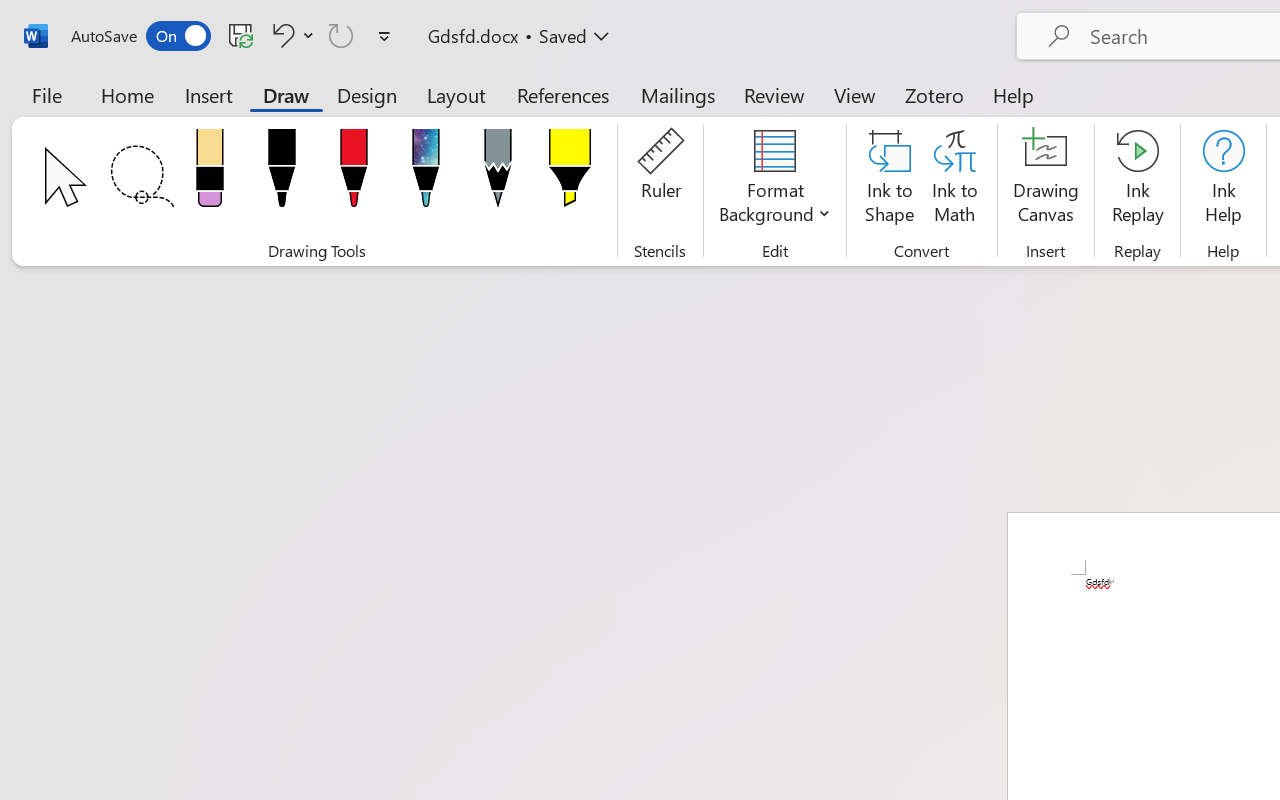 The width and height of the screenshot is (1280, 800). Describe the element at coordinates (1223, 180) in the screenshot. I see `Ink Help` at that location.